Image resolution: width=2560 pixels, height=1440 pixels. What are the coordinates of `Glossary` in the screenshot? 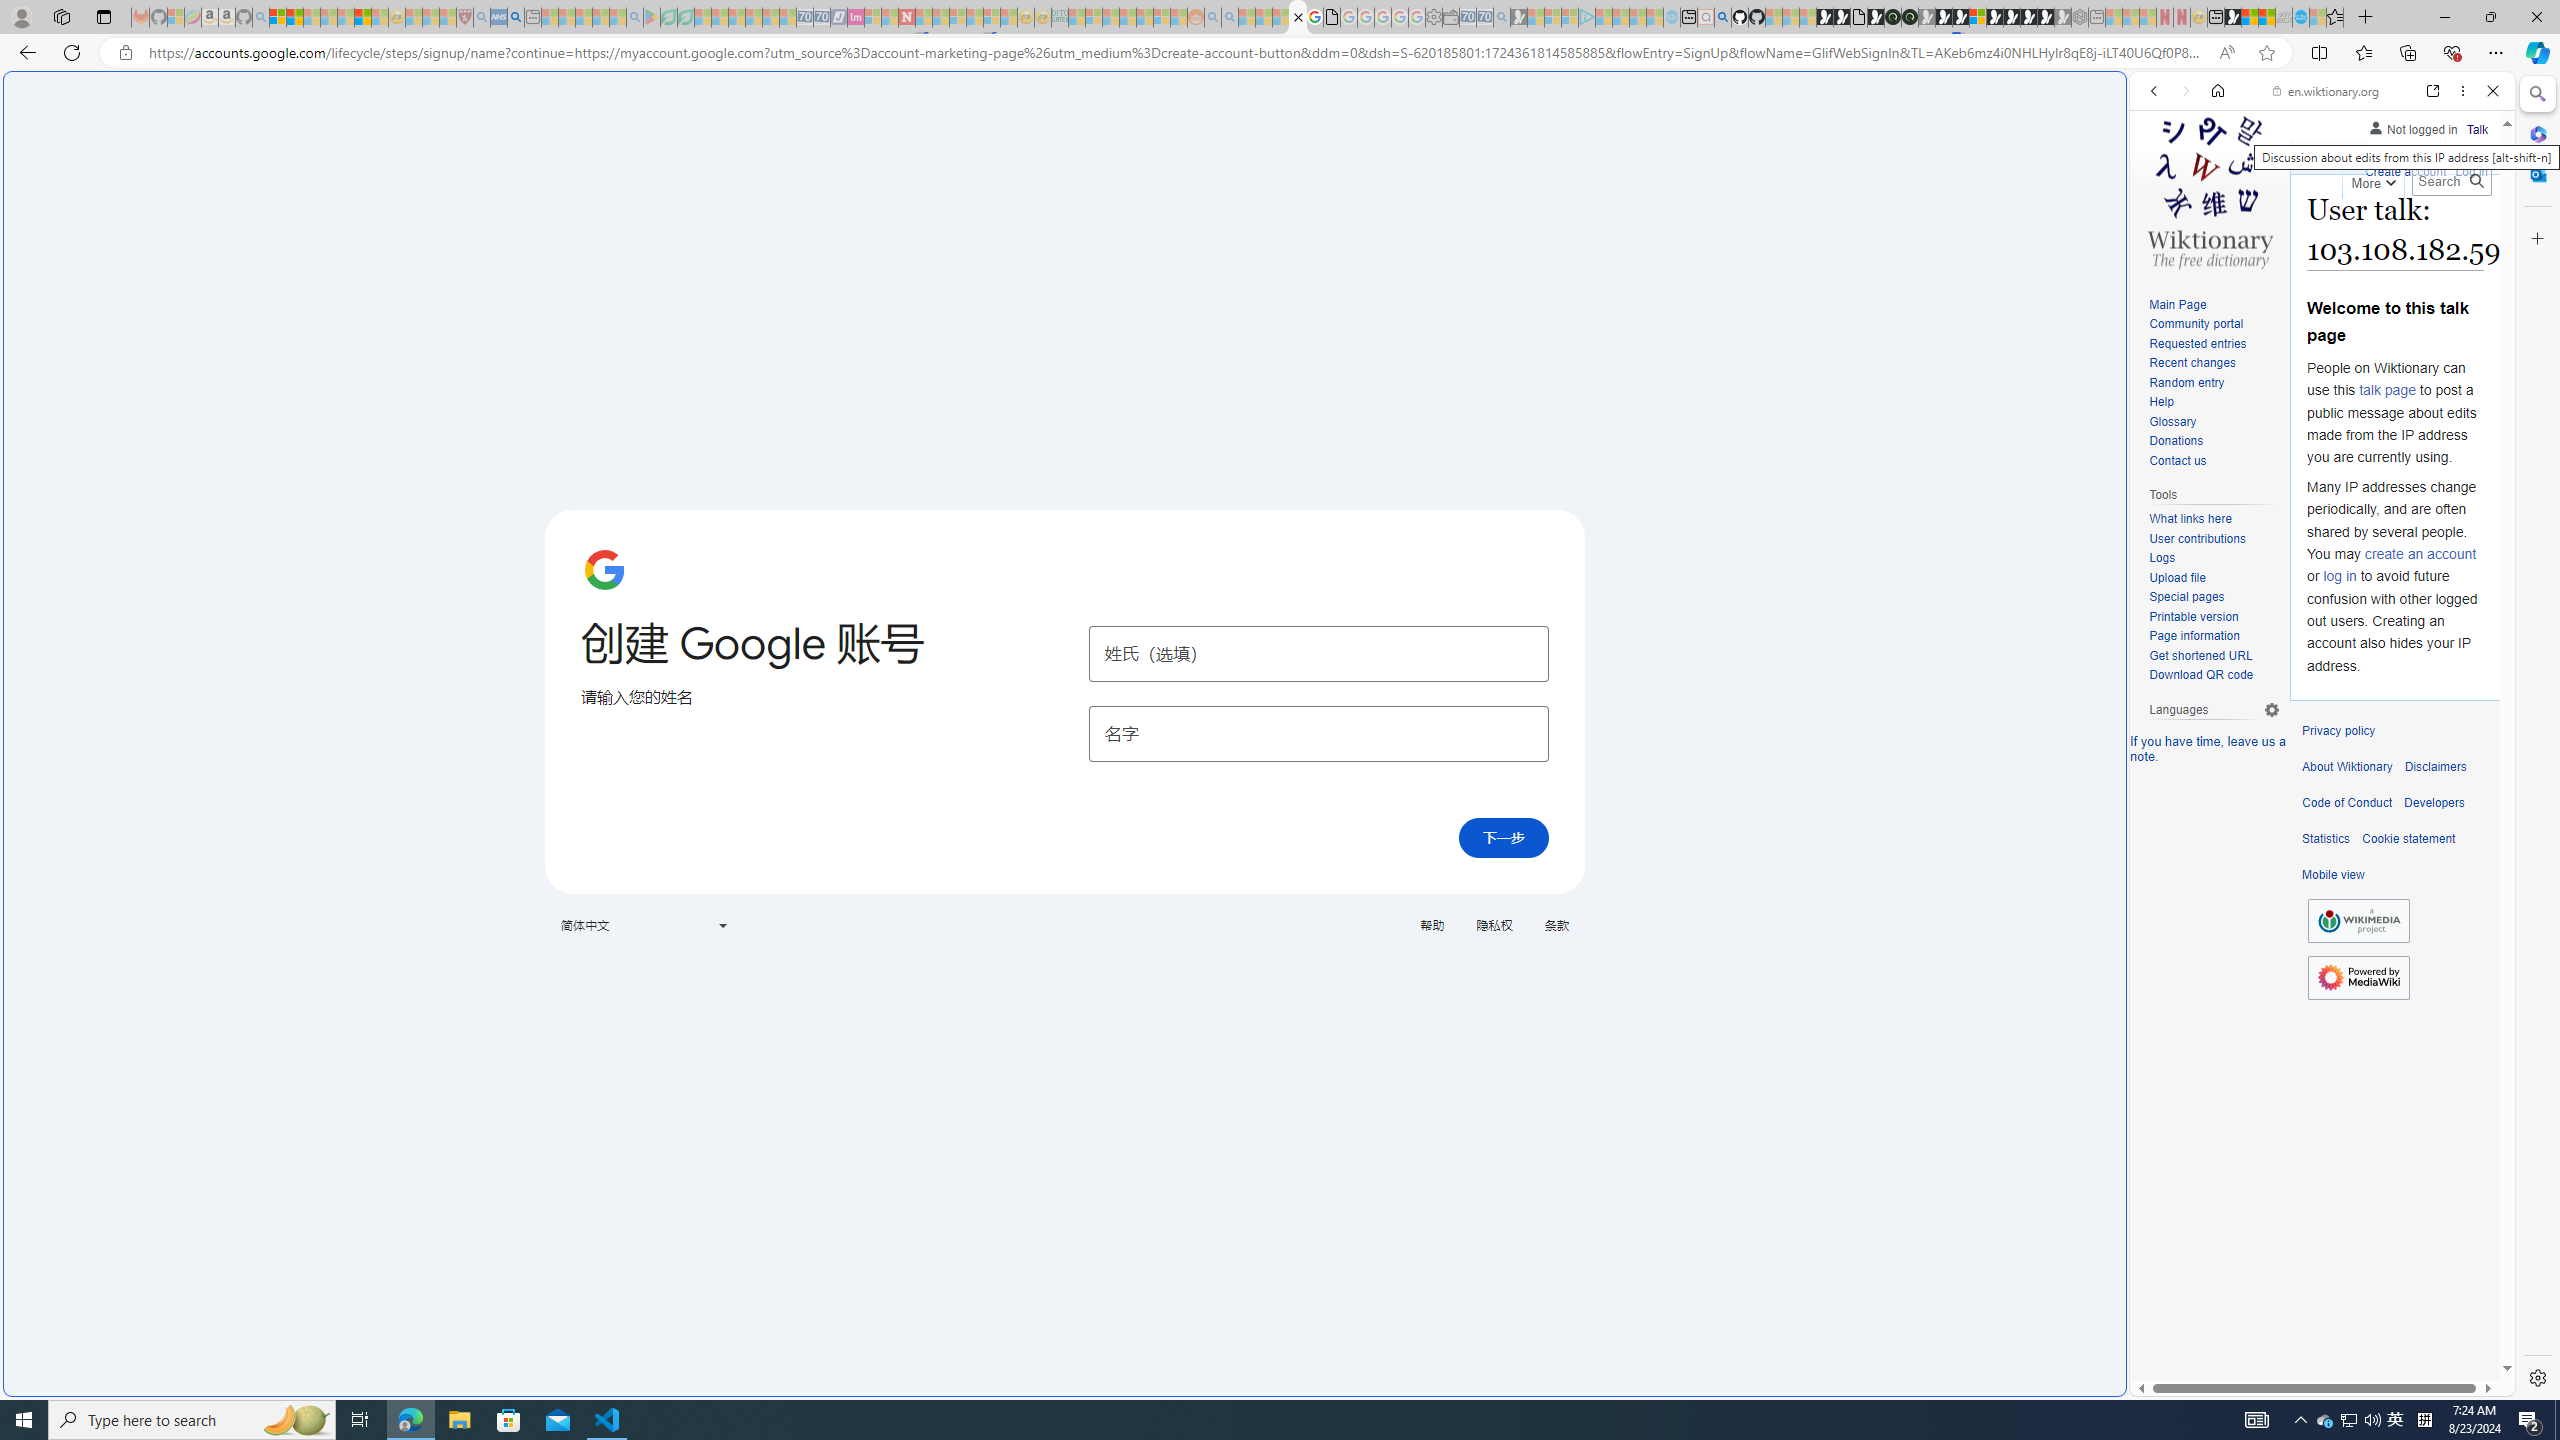 It's located at (2172, 422).